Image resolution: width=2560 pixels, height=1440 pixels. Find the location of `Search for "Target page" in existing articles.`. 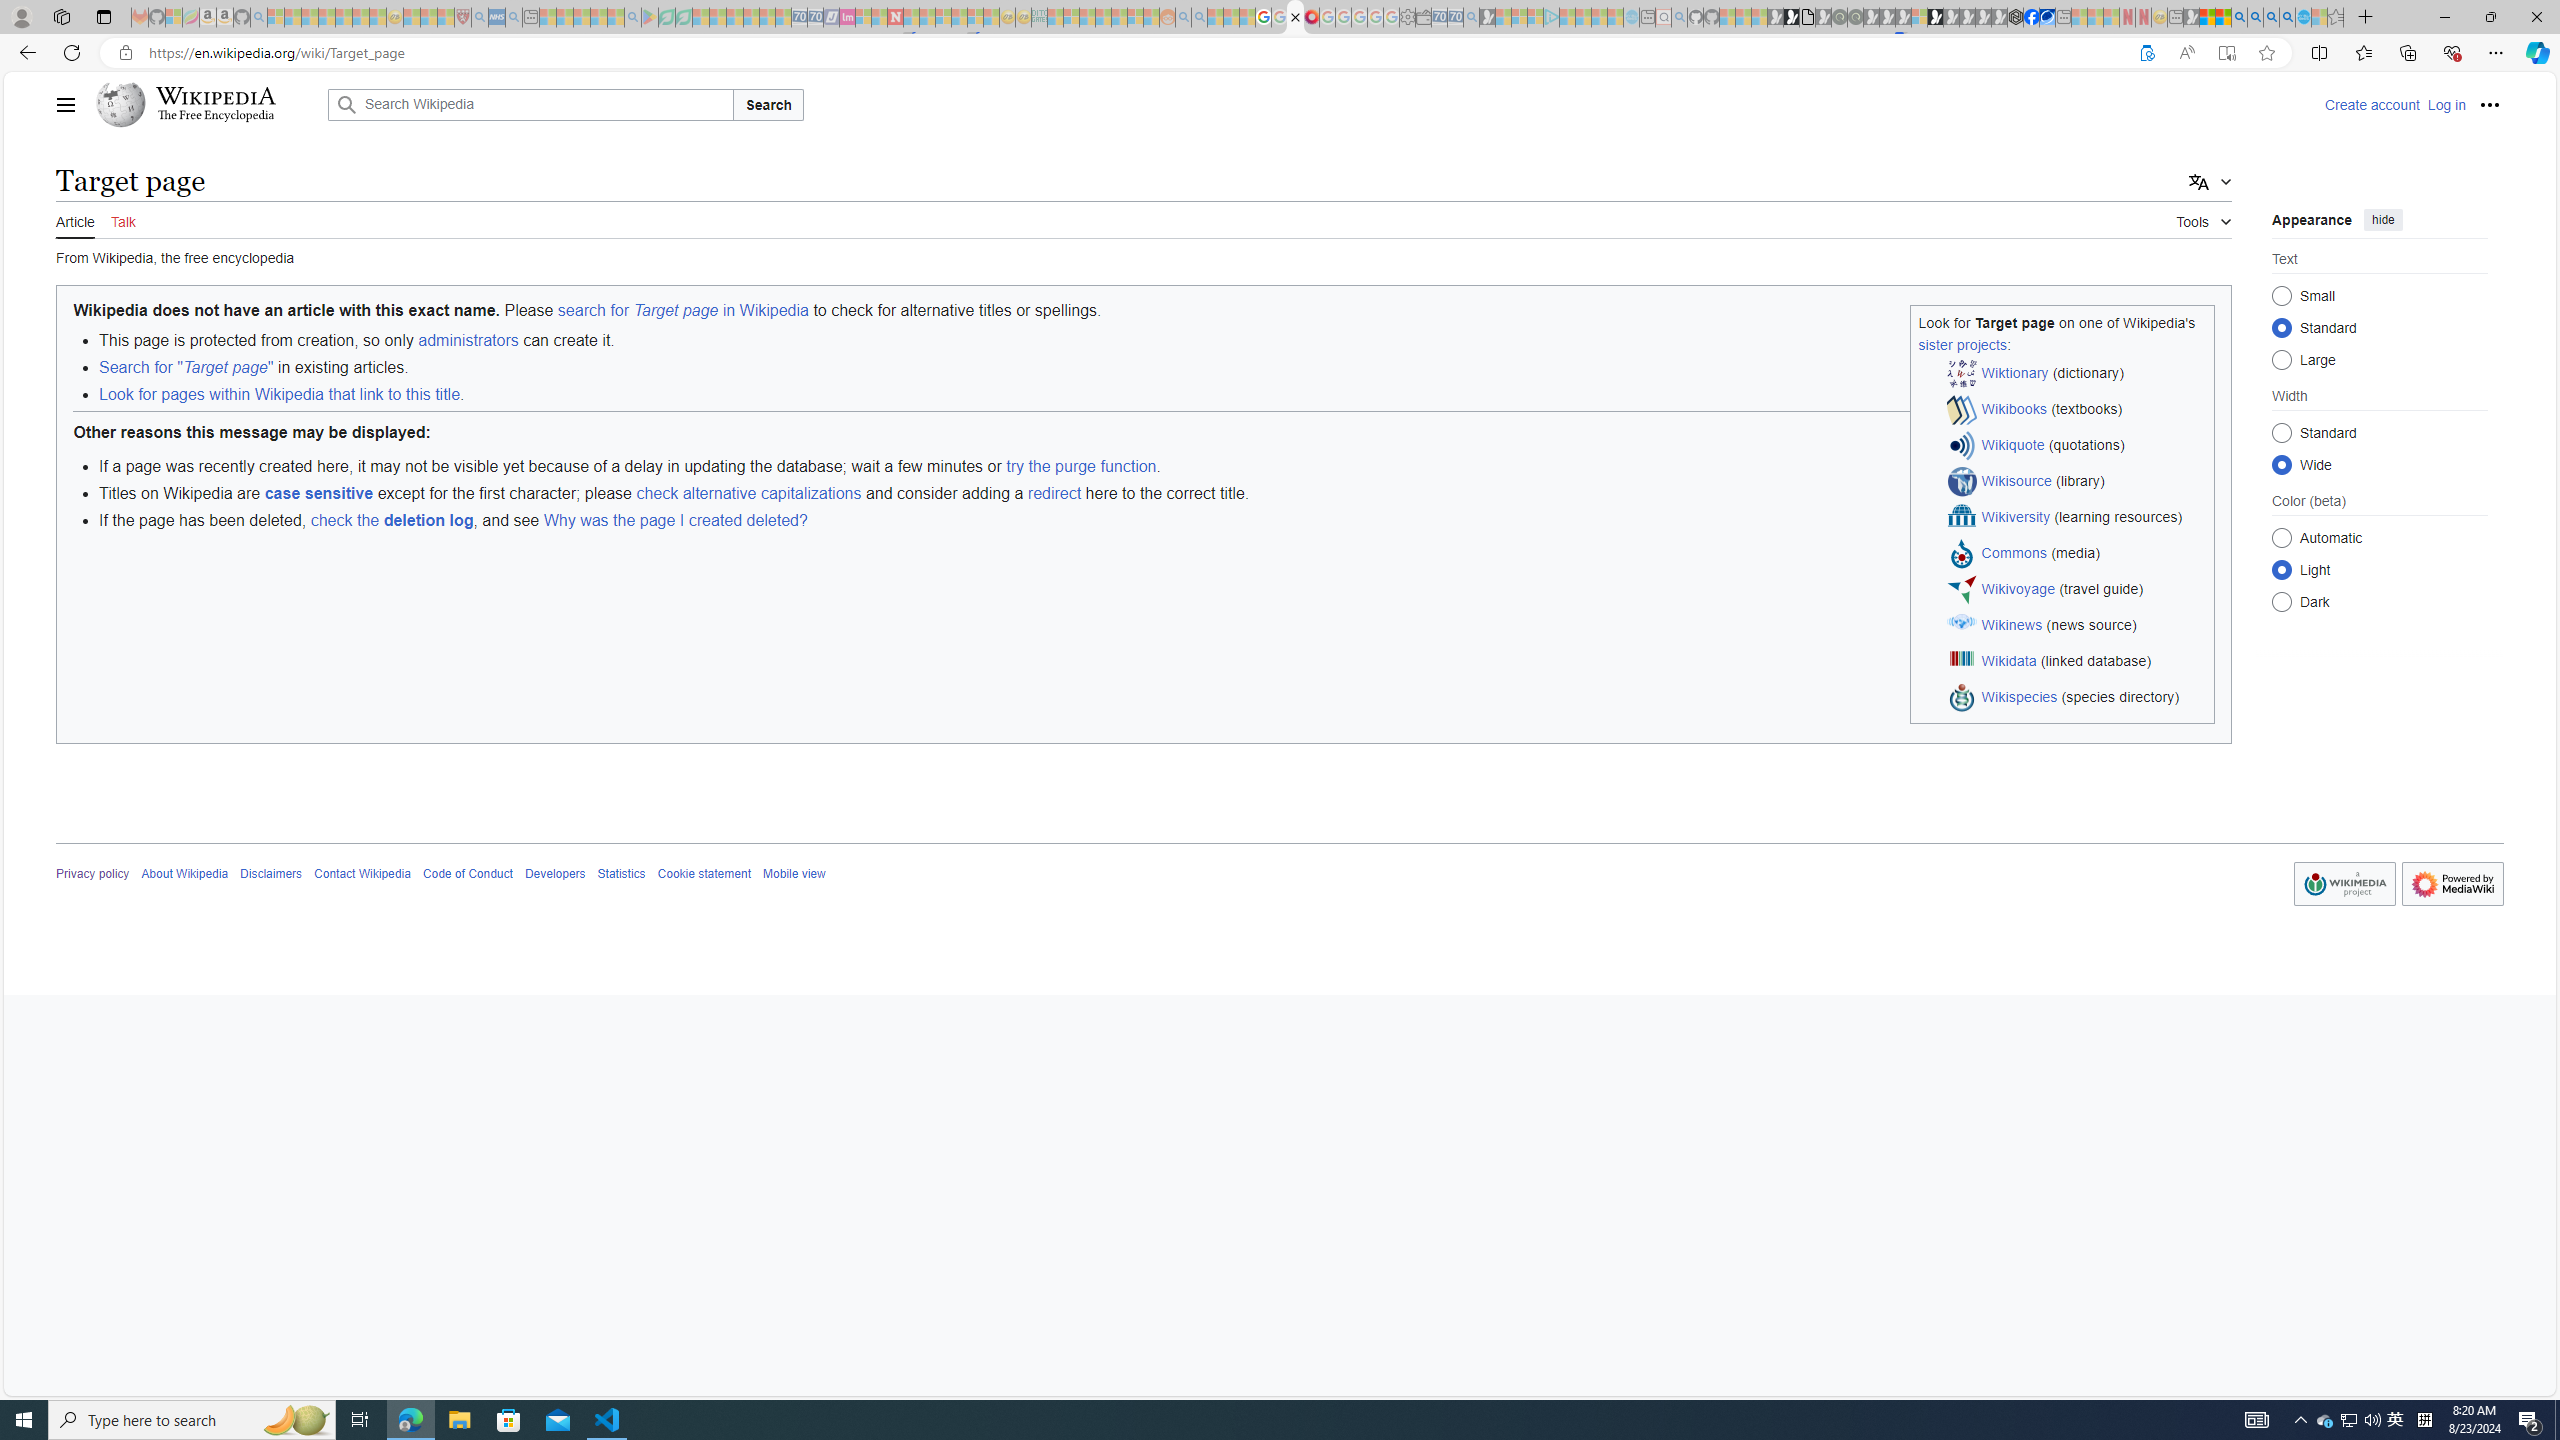

Search for "Target page" in existing articles. is located at coordinates (1156, 368).